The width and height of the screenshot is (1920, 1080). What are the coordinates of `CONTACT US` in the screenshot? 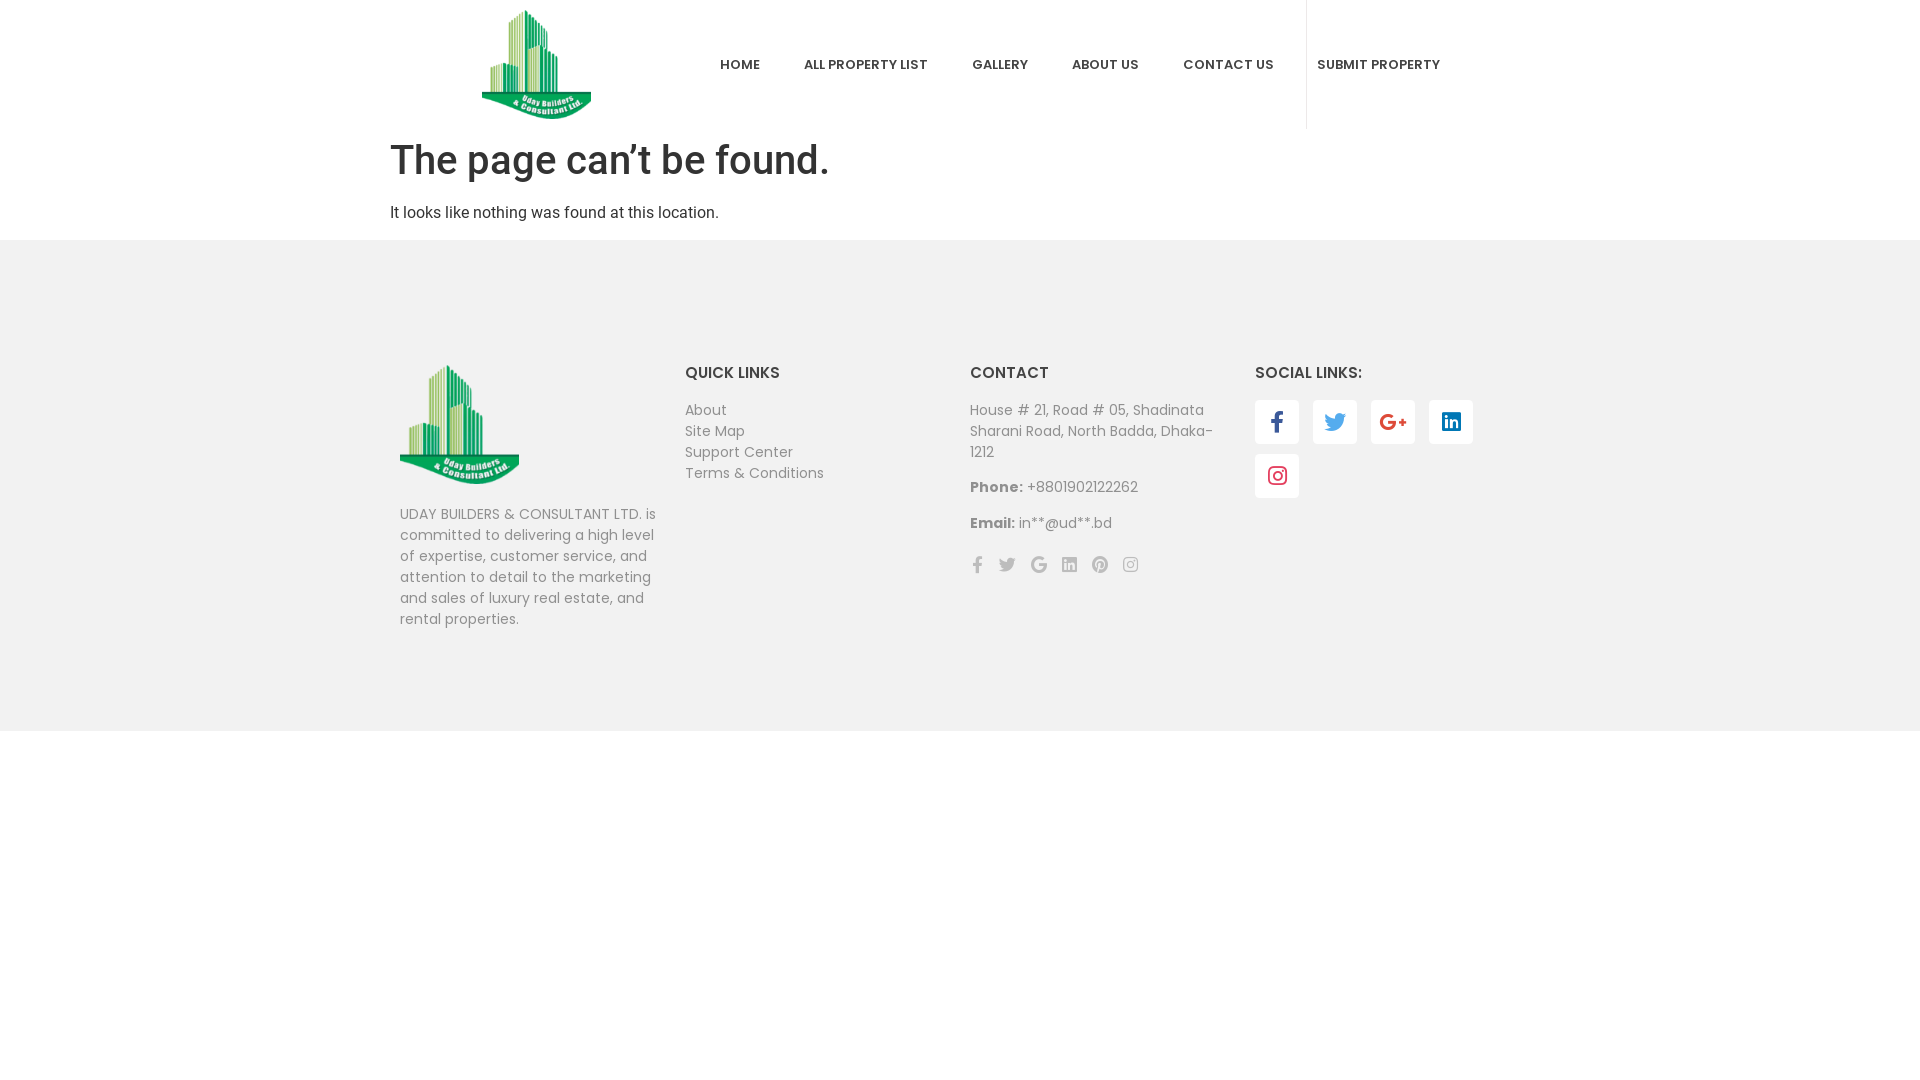 It's located at (1228, 65).